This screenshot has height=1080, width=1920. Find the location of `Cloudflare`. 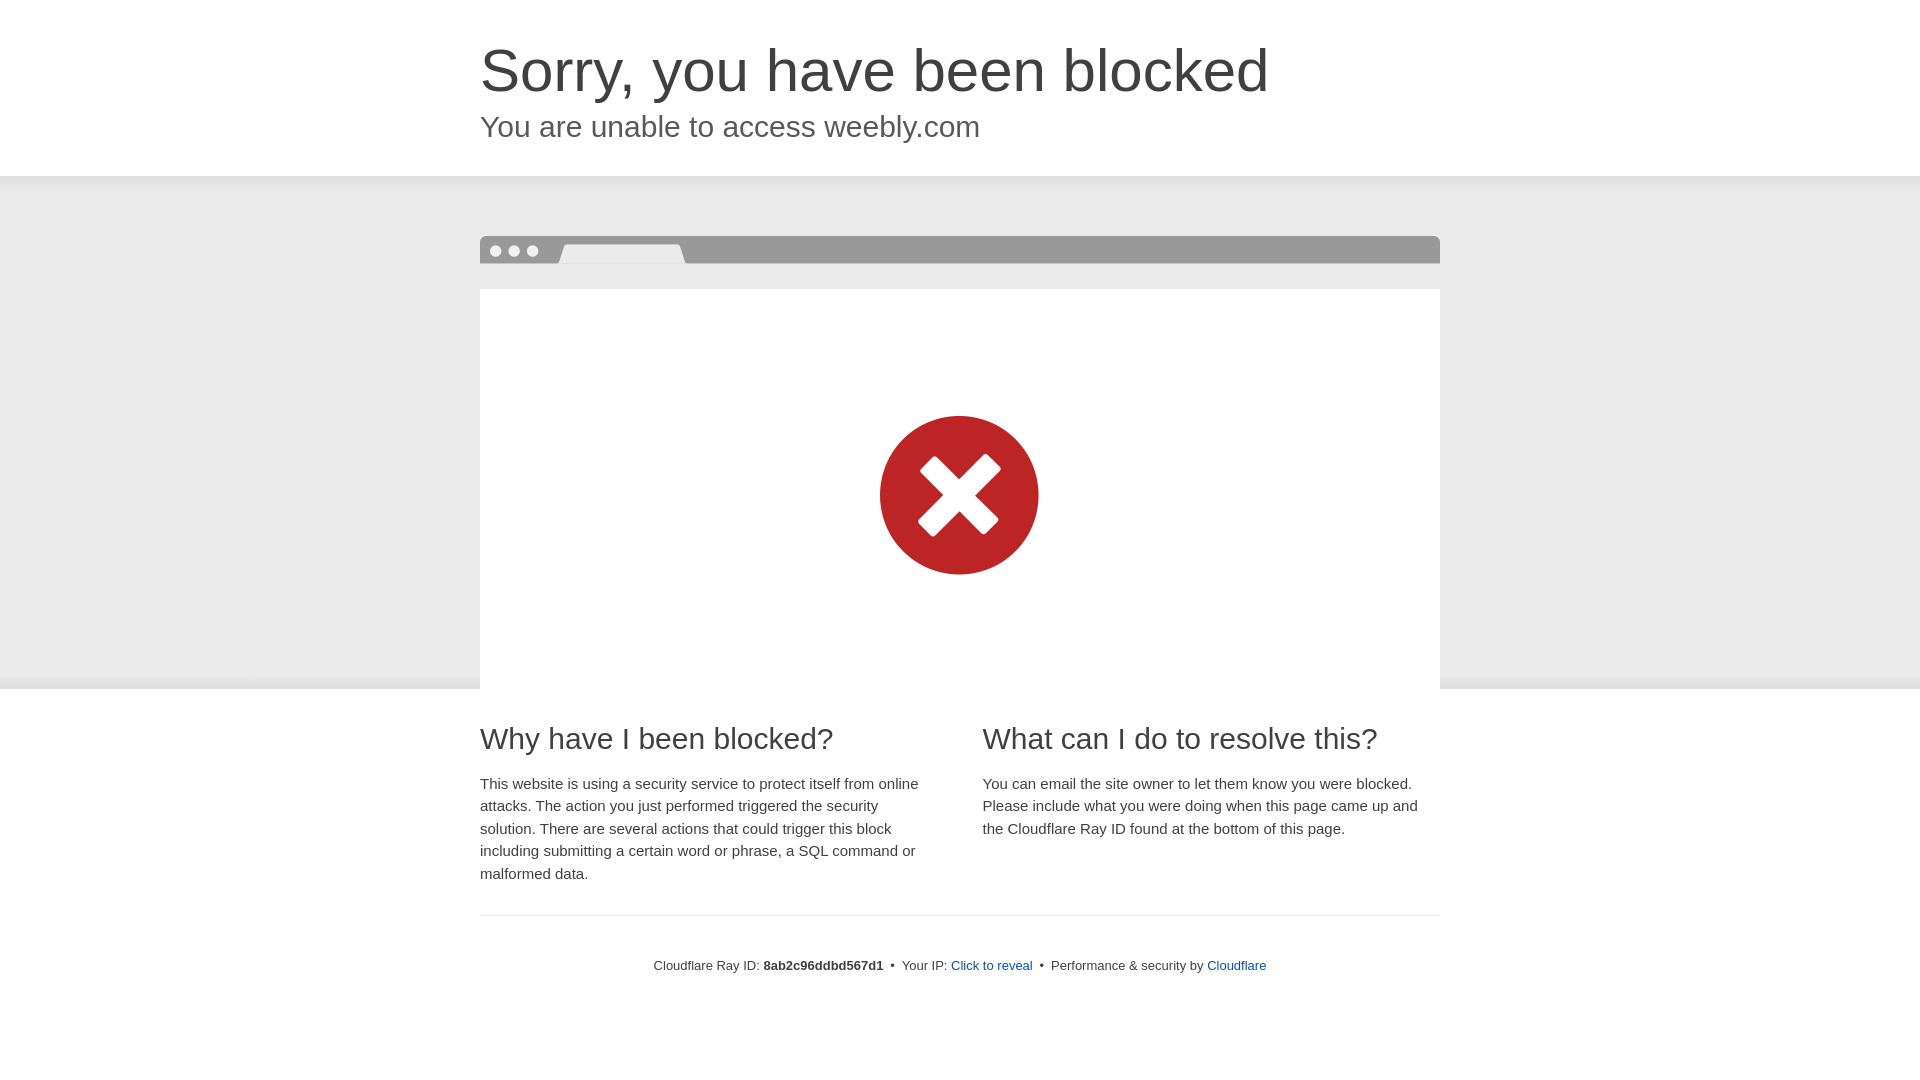

Cloudflare is located at coordinates (1236, 965).